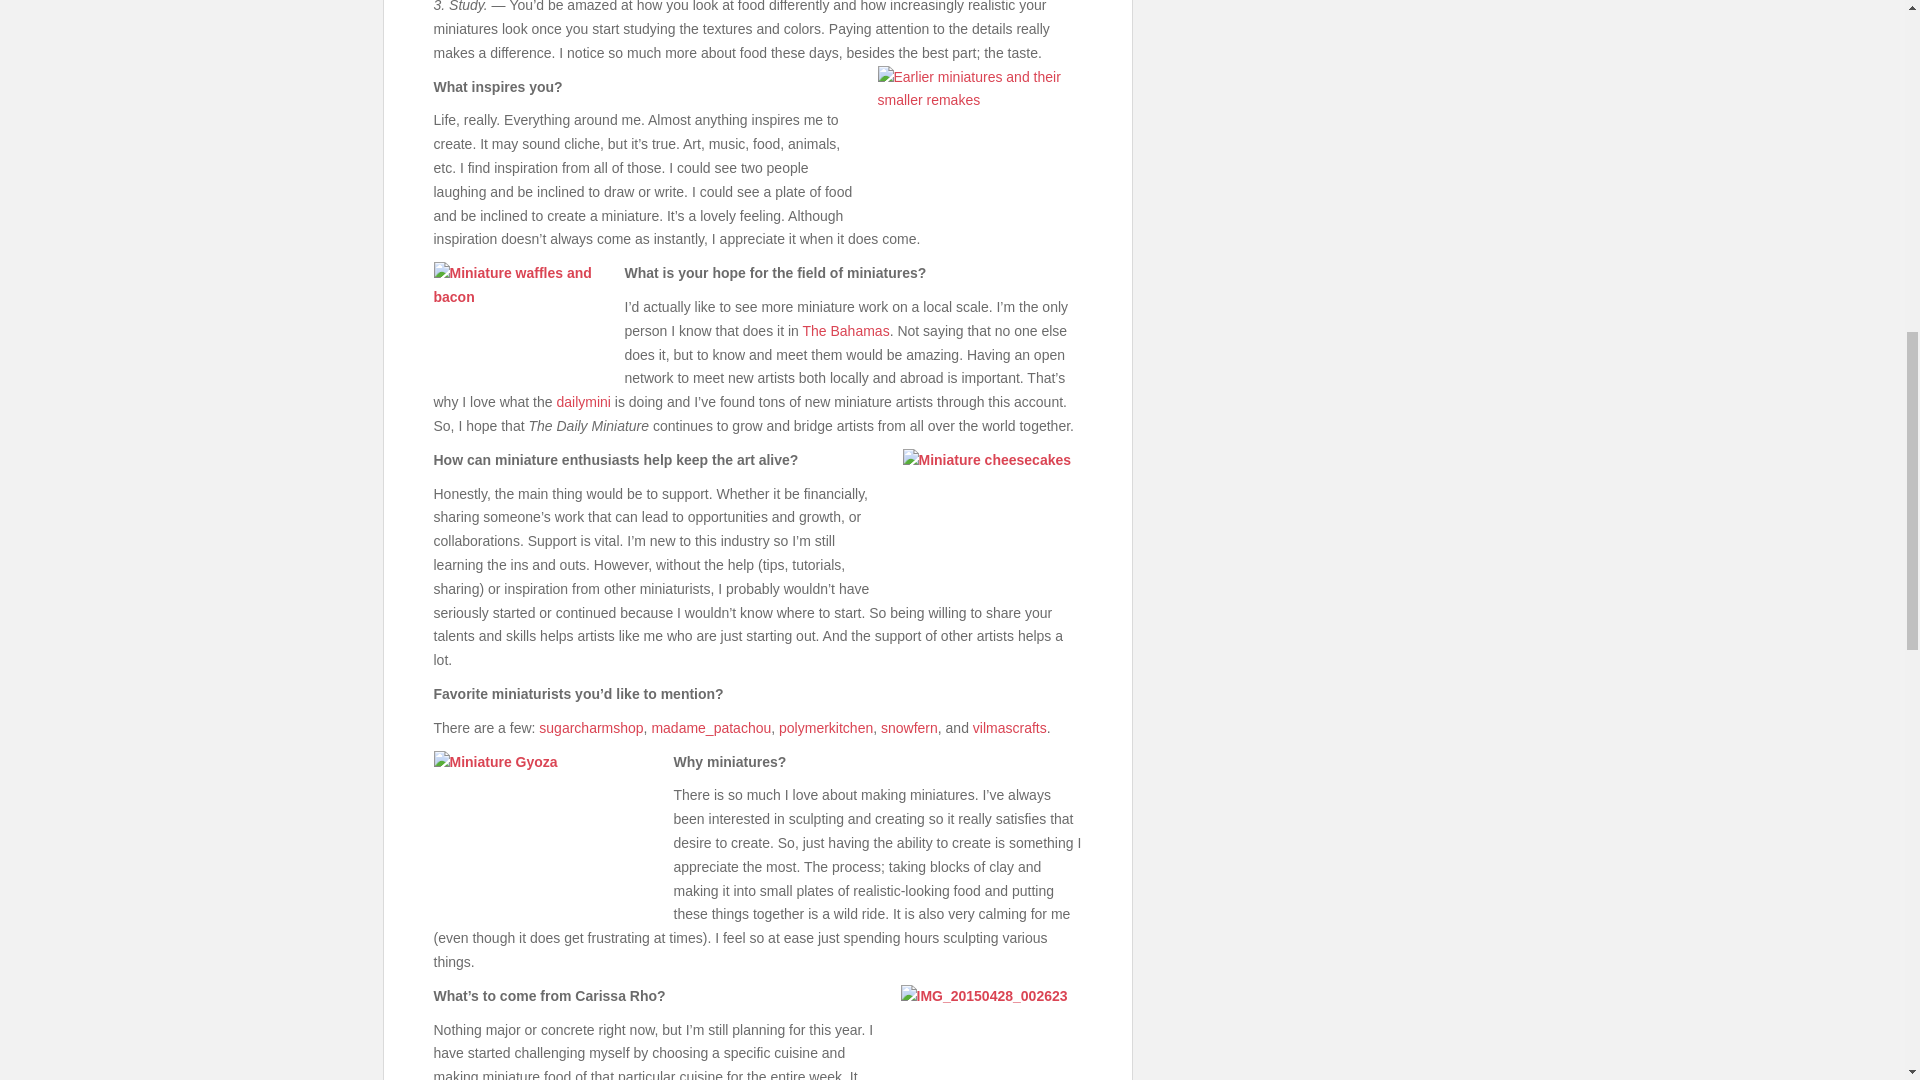 The height and width of the screenshot is (1080, 1920). I want to click on vilmascrafts, so click(1010, 728).